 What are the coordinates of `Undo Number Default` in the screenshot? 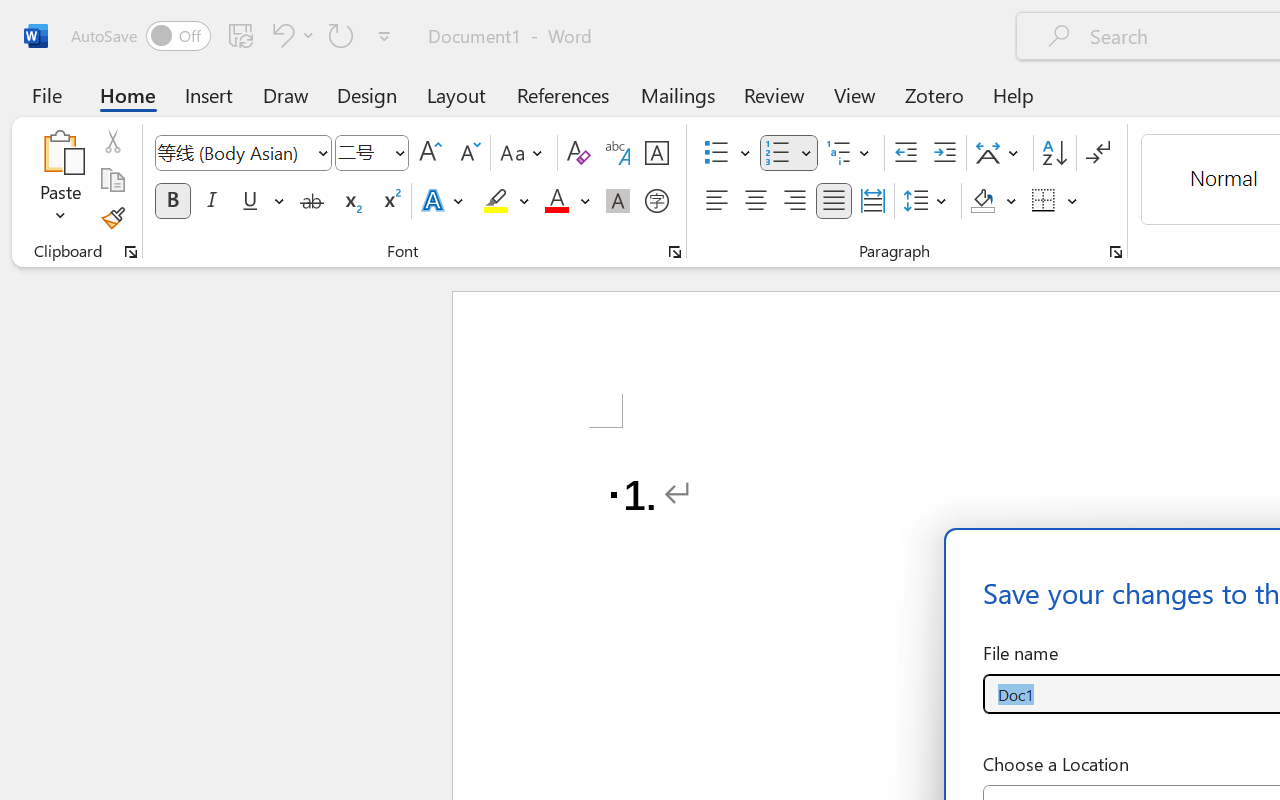 It's located at (290, 35).